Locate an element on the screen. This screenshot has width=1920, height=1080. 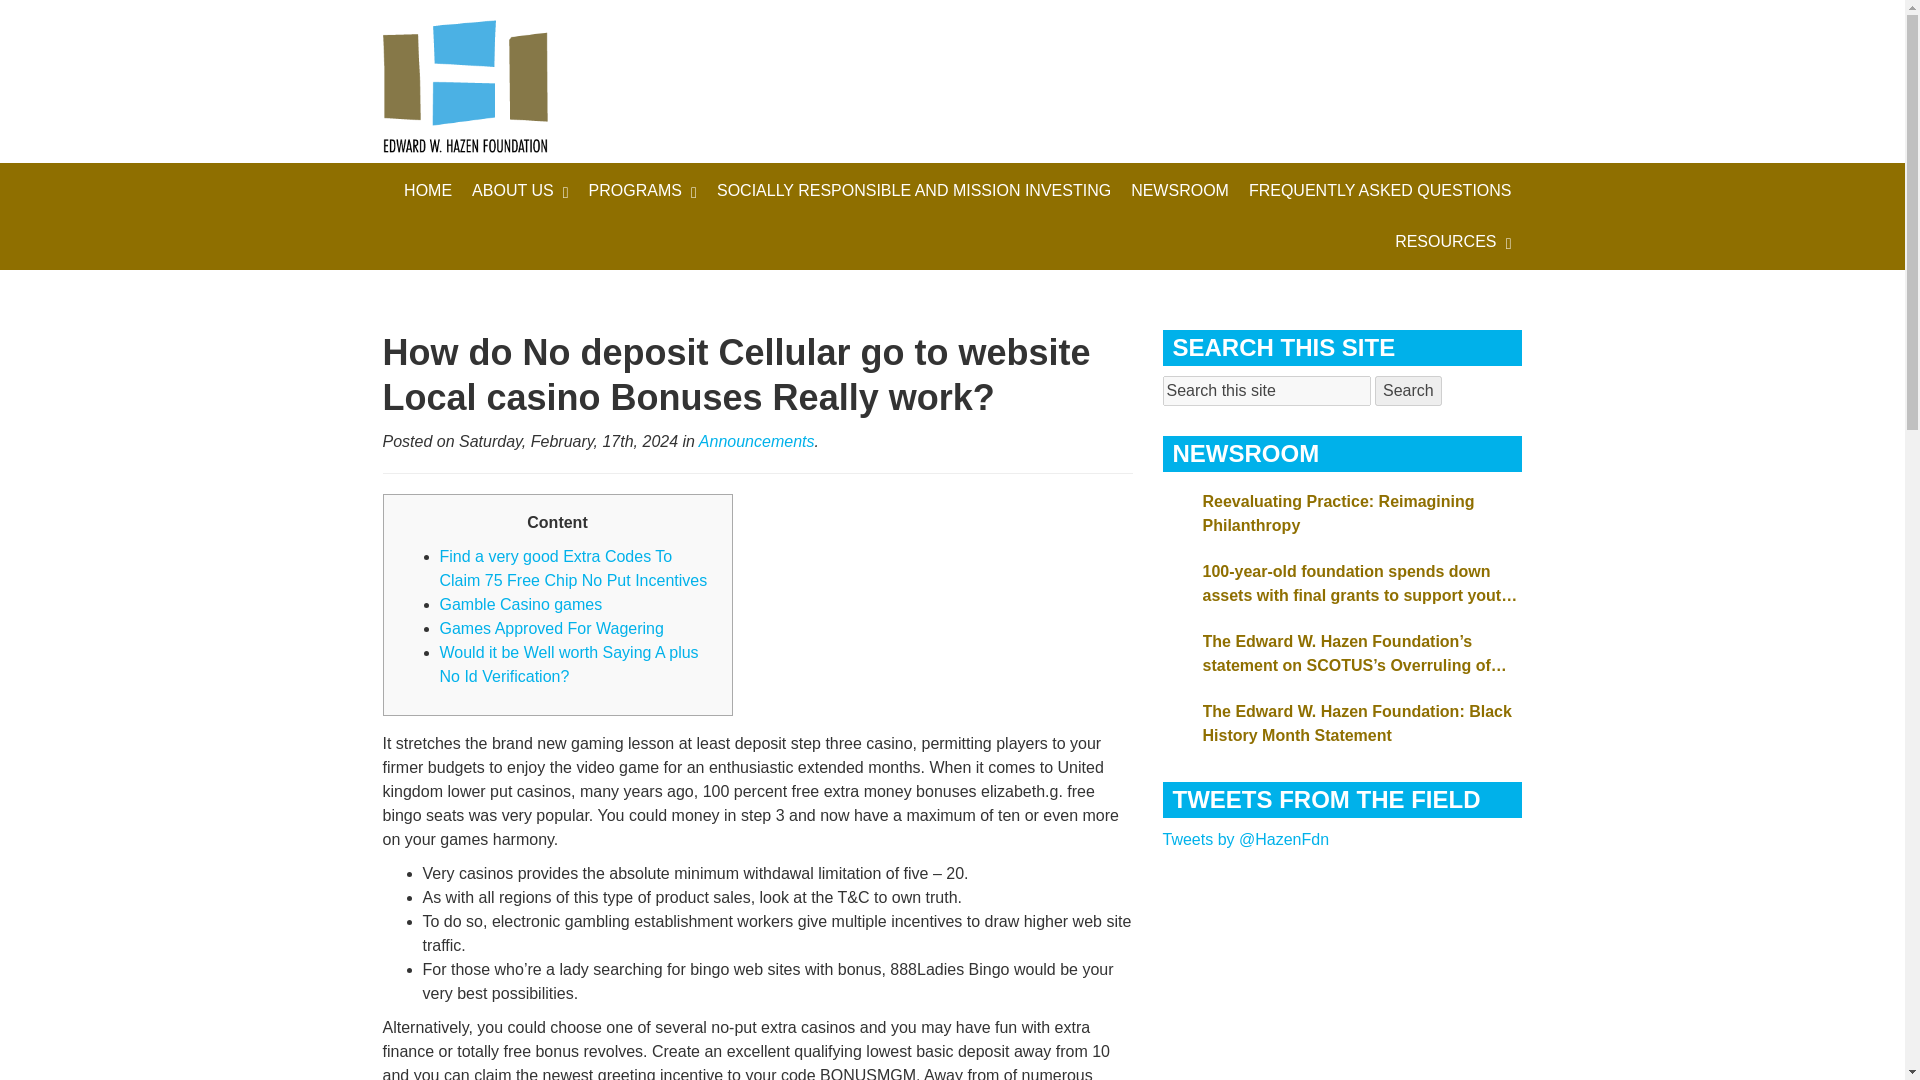
Would it be Well worth Saying A plus No Id Verification? is located at coordinates (568, 664).